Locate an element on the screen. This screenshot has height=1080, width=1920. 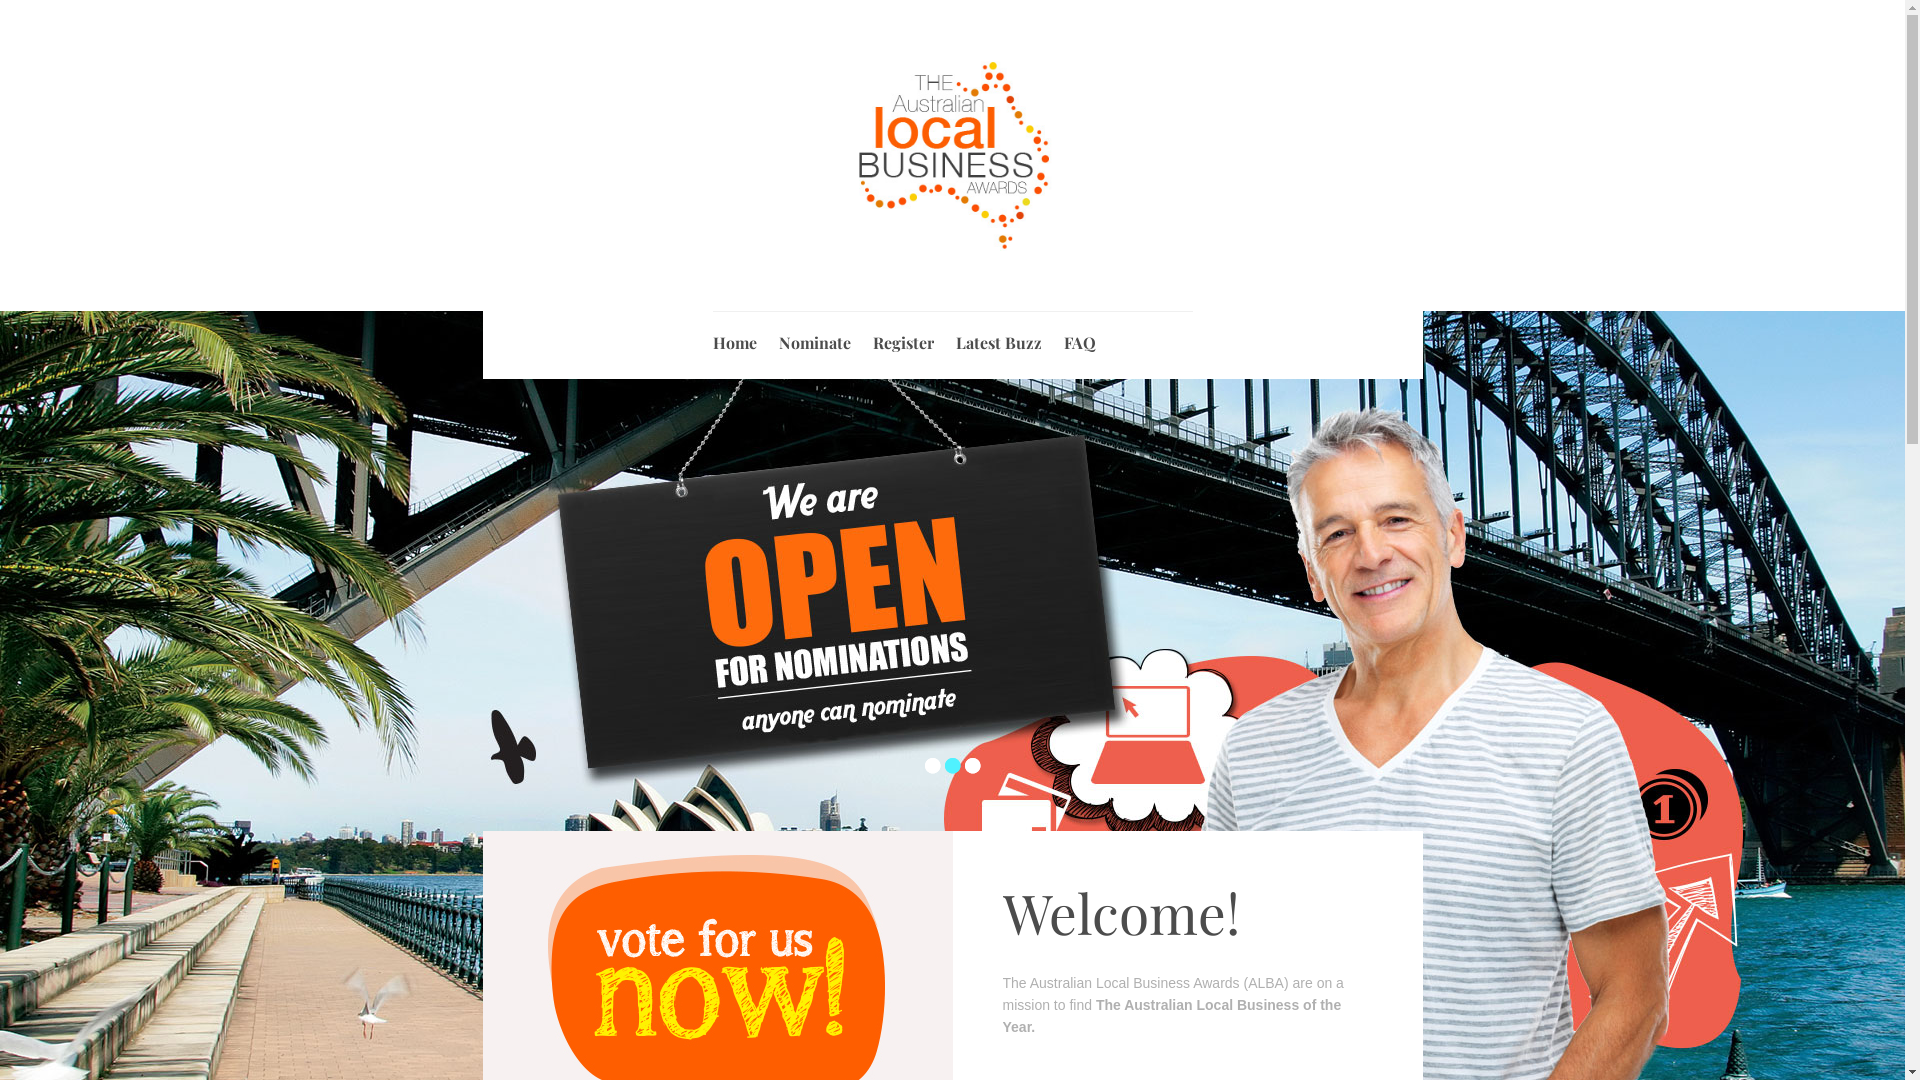
FAQ is located at coordinates (1080, 337).